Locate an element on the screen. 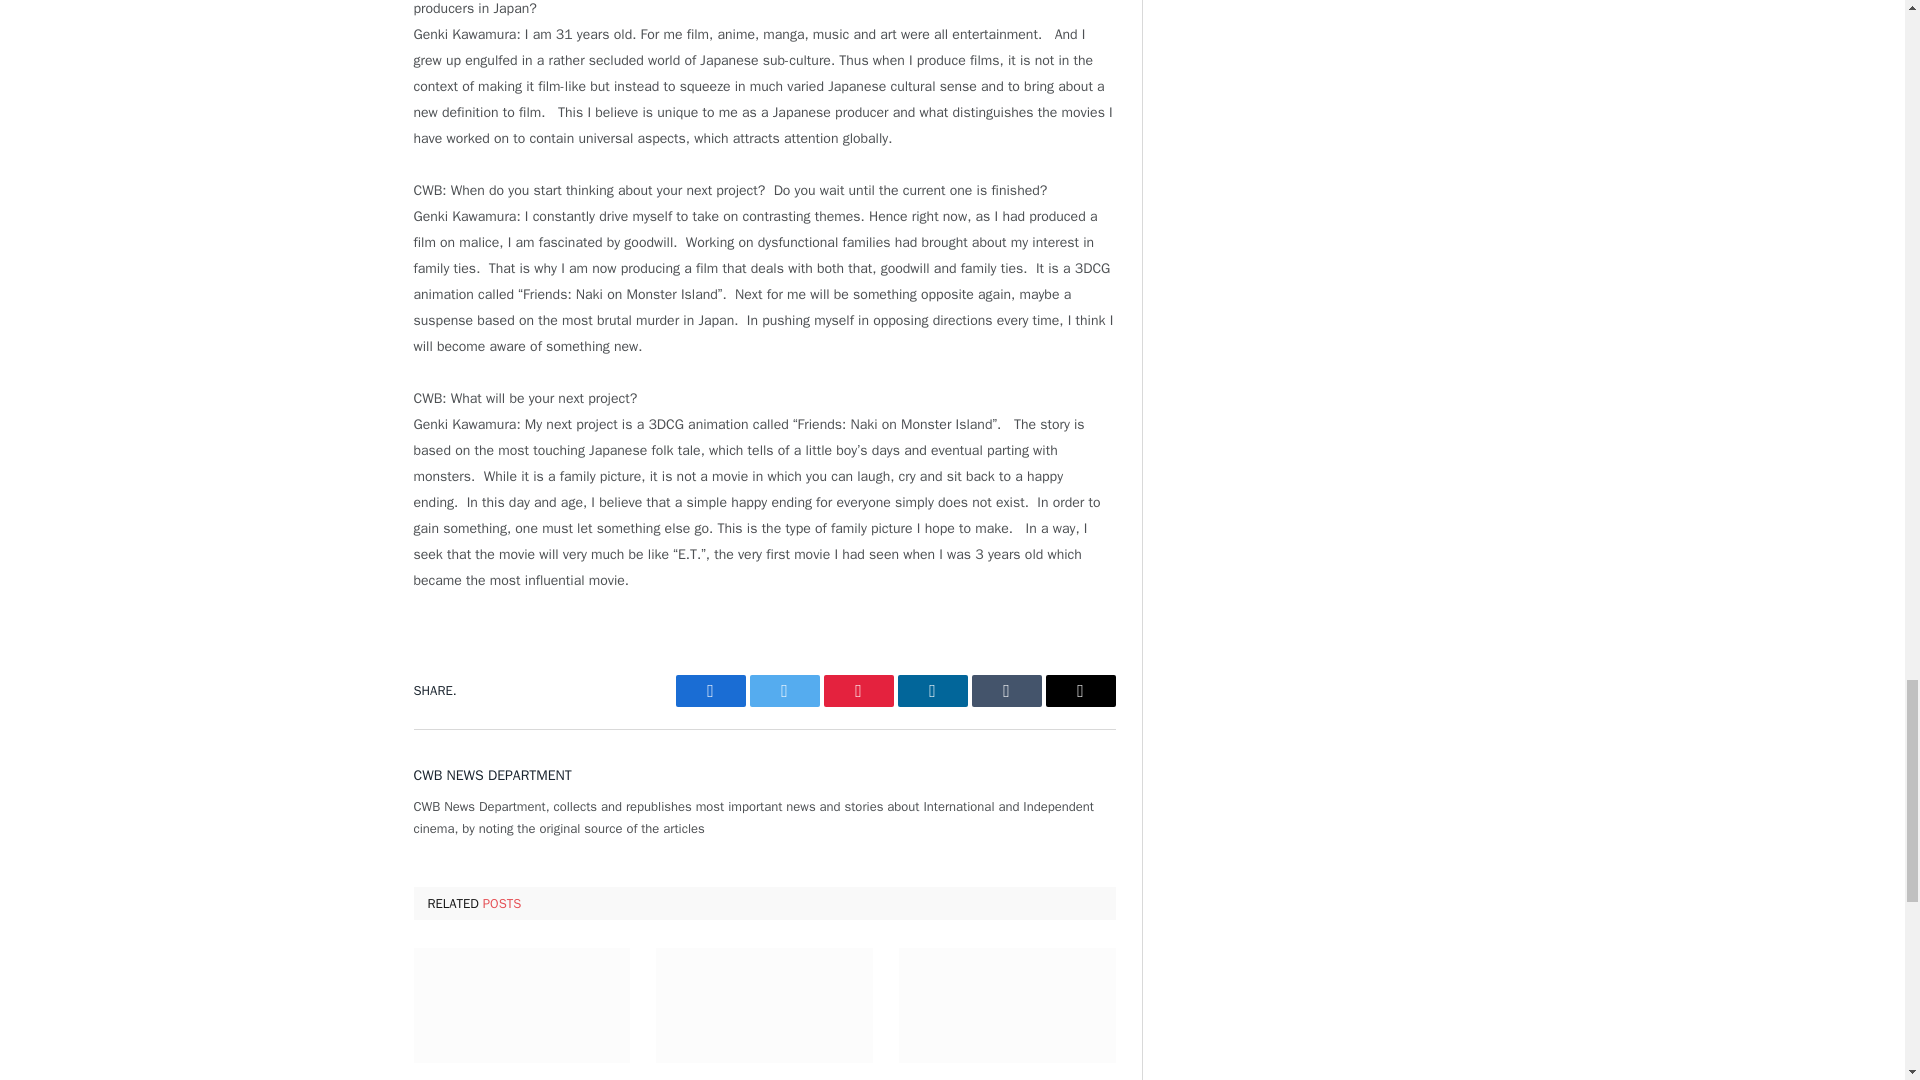 The image size is (1920, 1080). Facebook is located at coordinates (710, 691).